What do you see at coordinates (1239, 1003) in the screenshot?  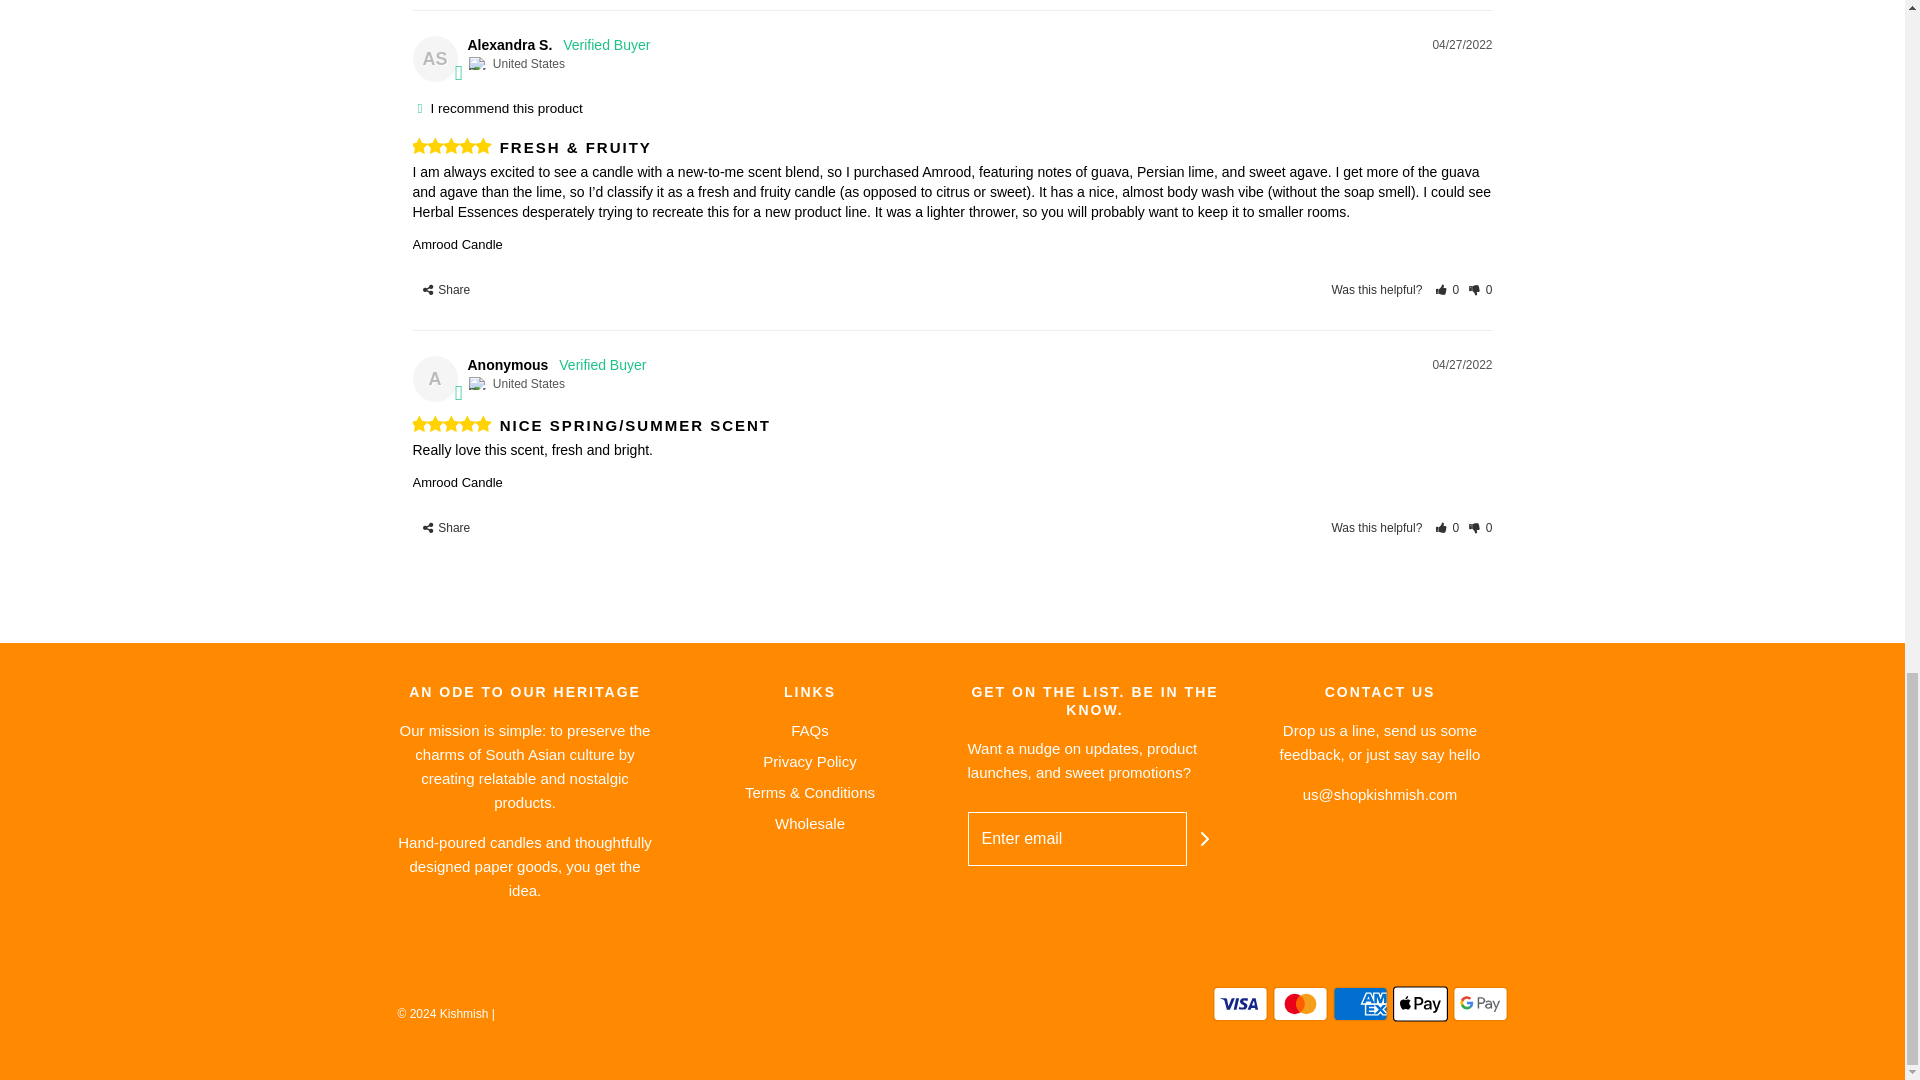 I see `Visa` at bounding box center [1239, 1003].